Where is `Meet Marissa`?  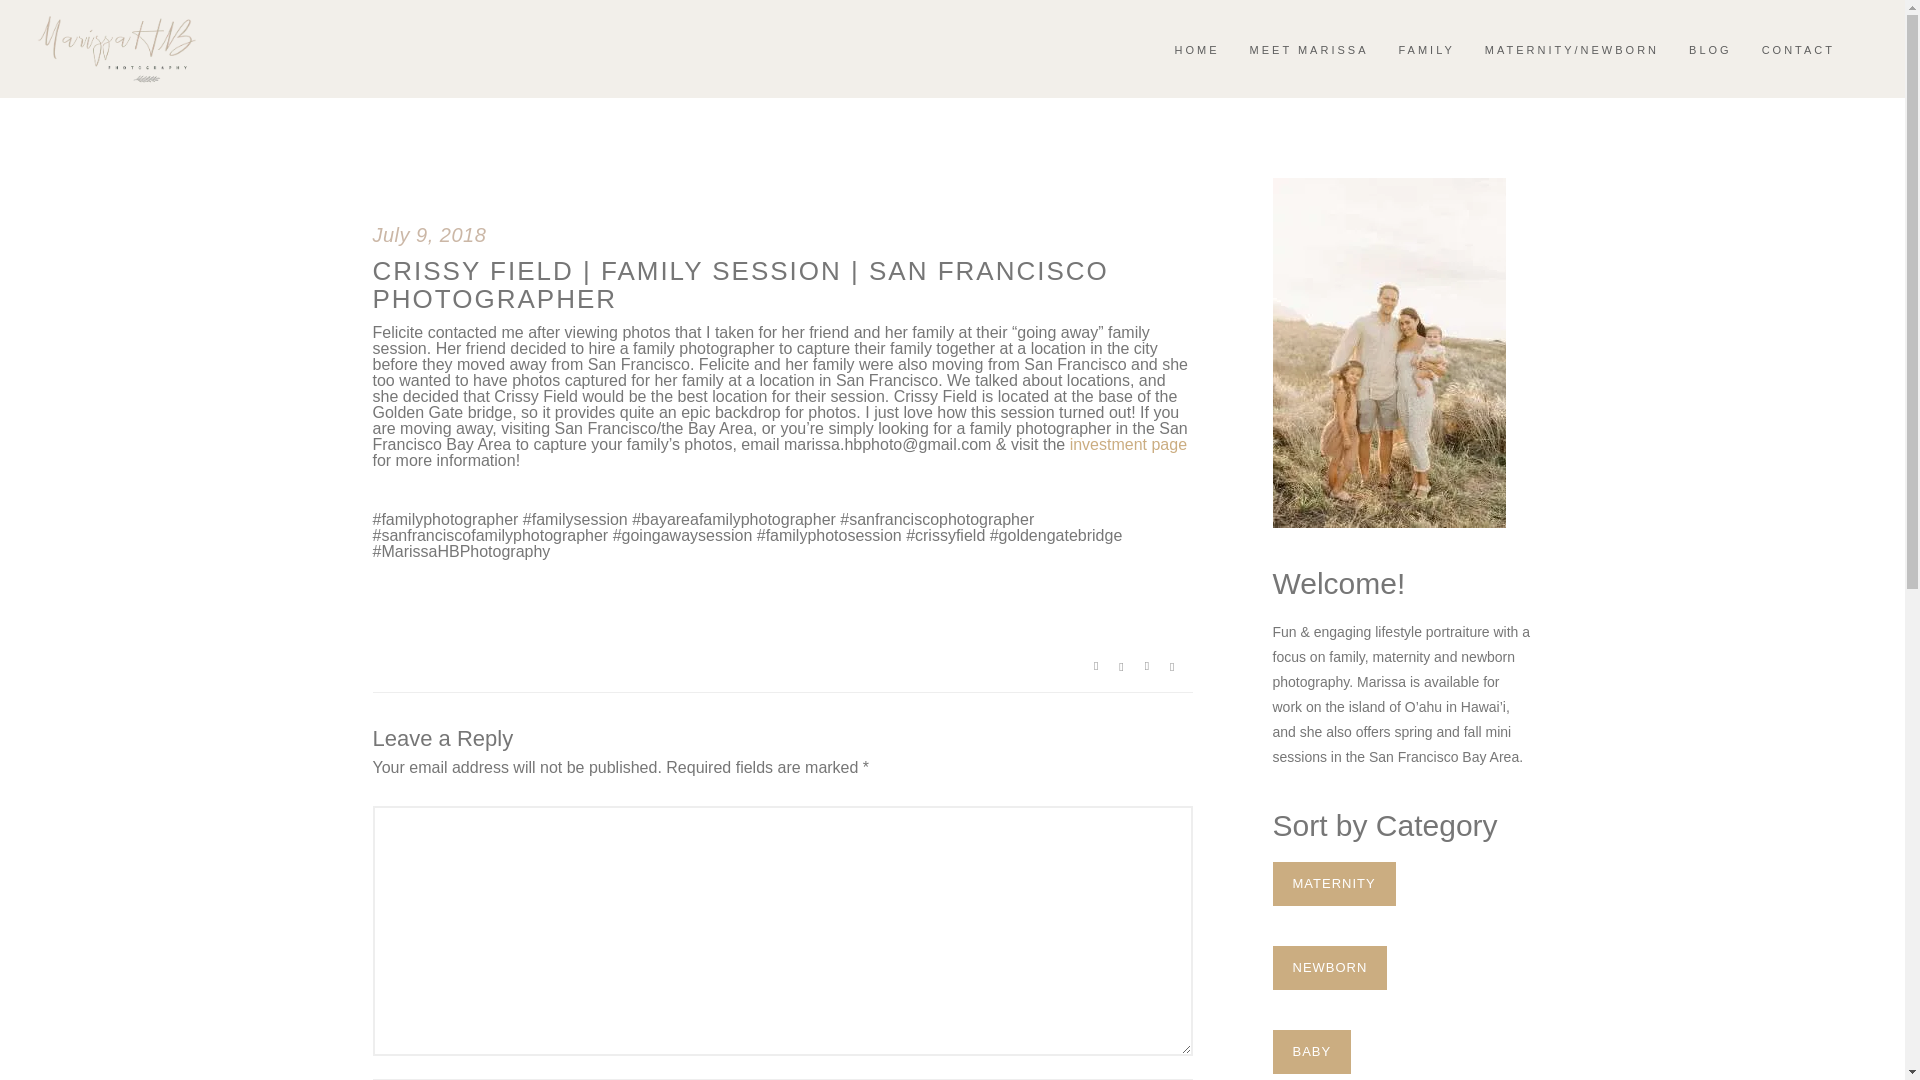
Meet Marissa is located at coordinates (1309, 49).